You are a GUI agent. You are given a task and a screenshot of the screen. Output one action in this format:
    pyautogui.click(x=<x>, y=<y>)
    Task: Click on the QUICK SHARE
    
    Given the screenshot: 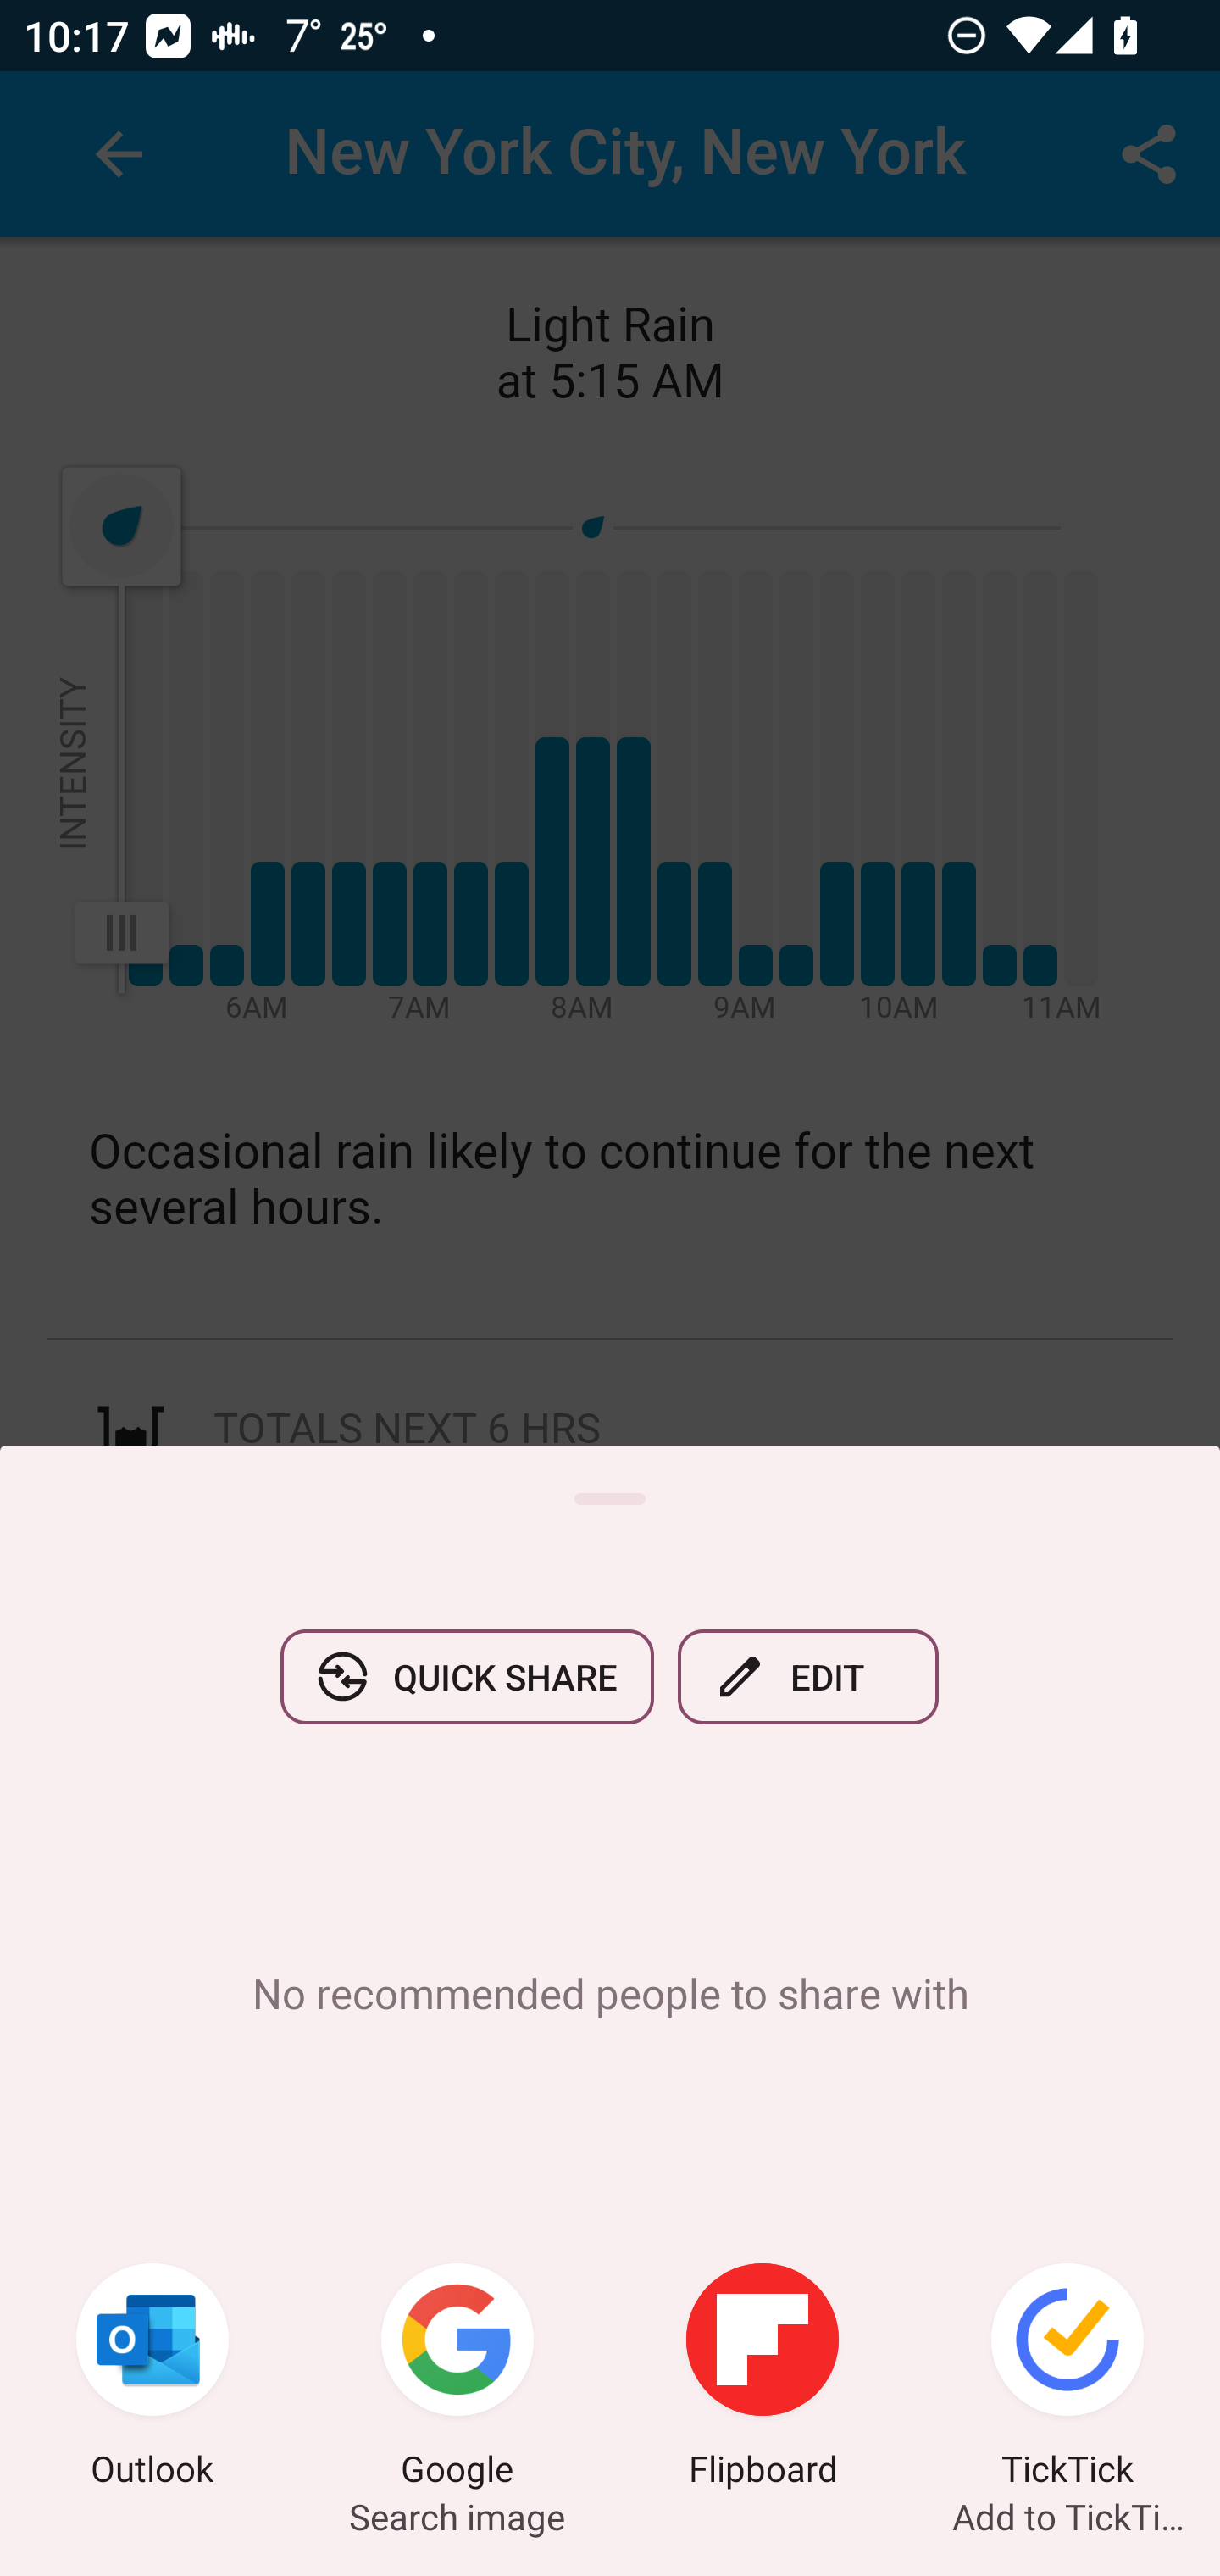 What is the action you would take?
    pyautogui.click(x=467, y=1676)
    